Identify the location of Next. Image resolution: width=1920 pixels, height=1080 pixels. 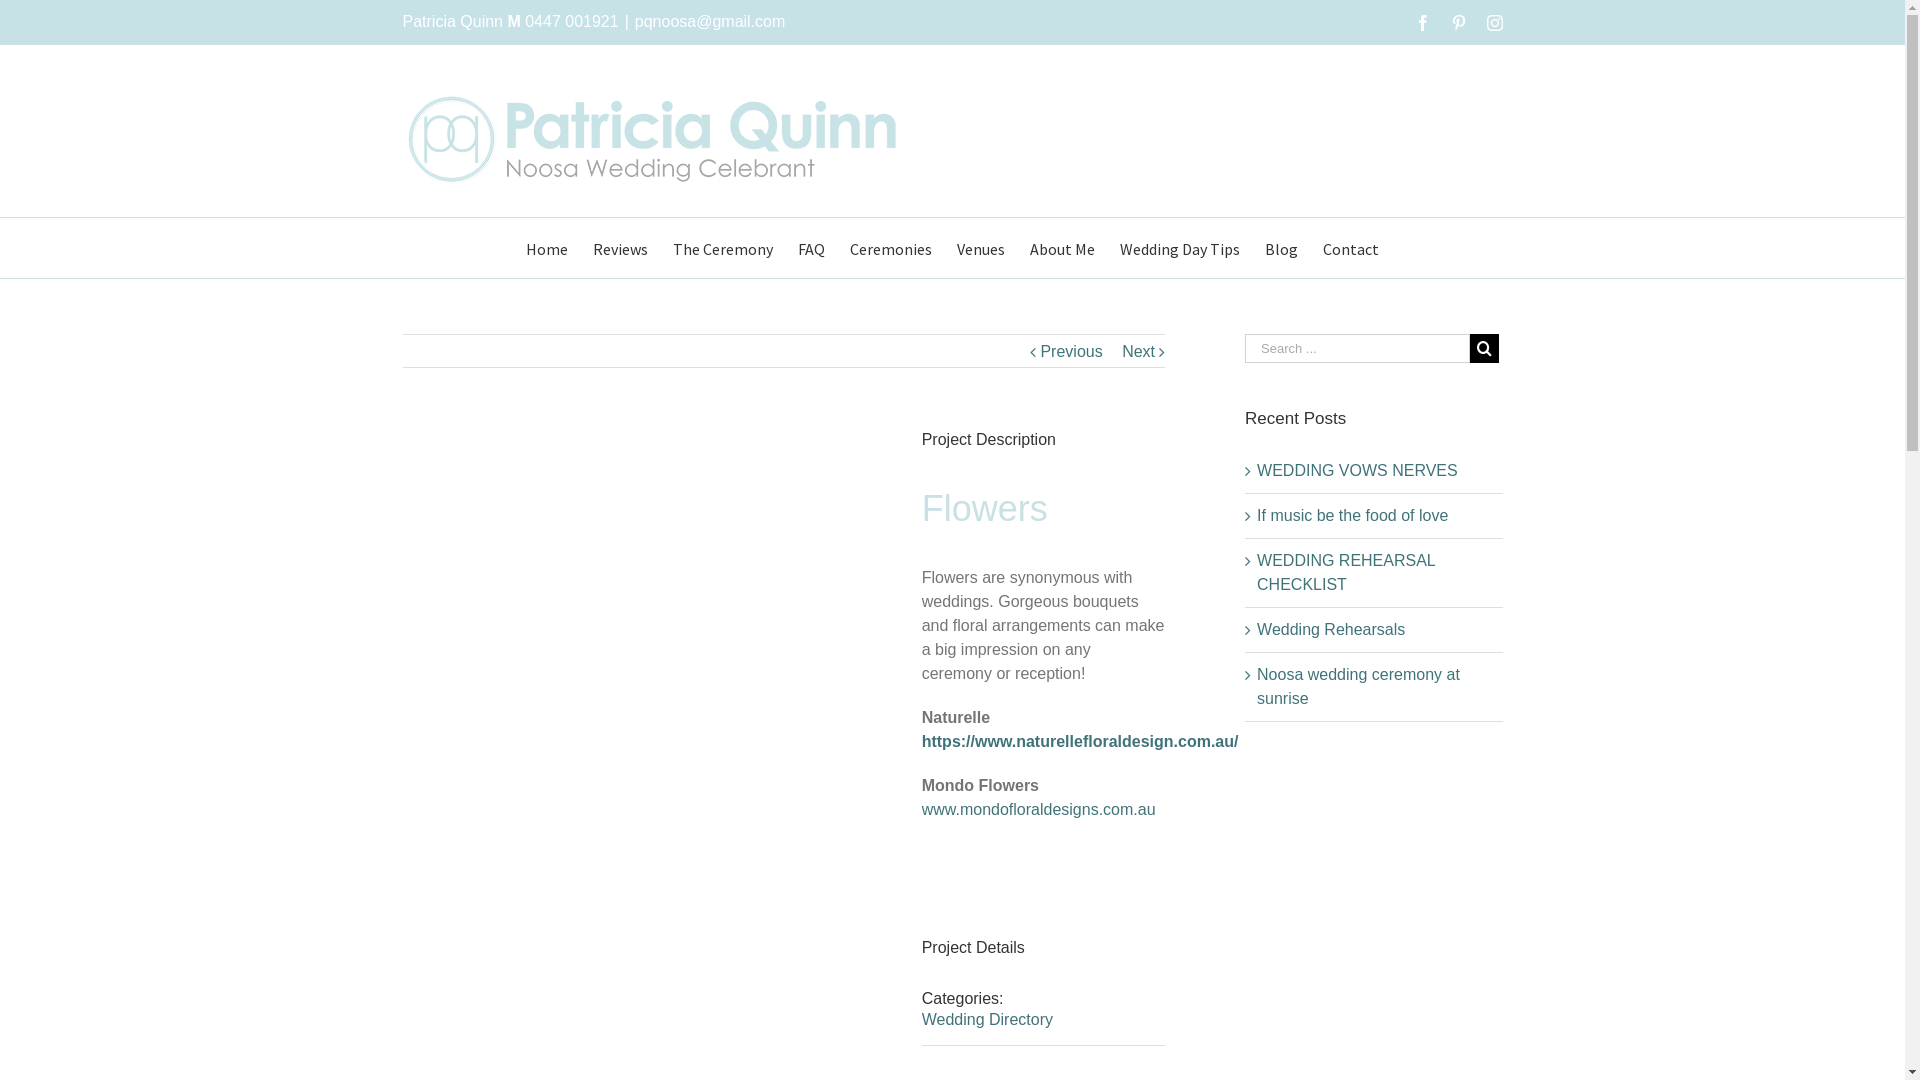
(1138, 352).